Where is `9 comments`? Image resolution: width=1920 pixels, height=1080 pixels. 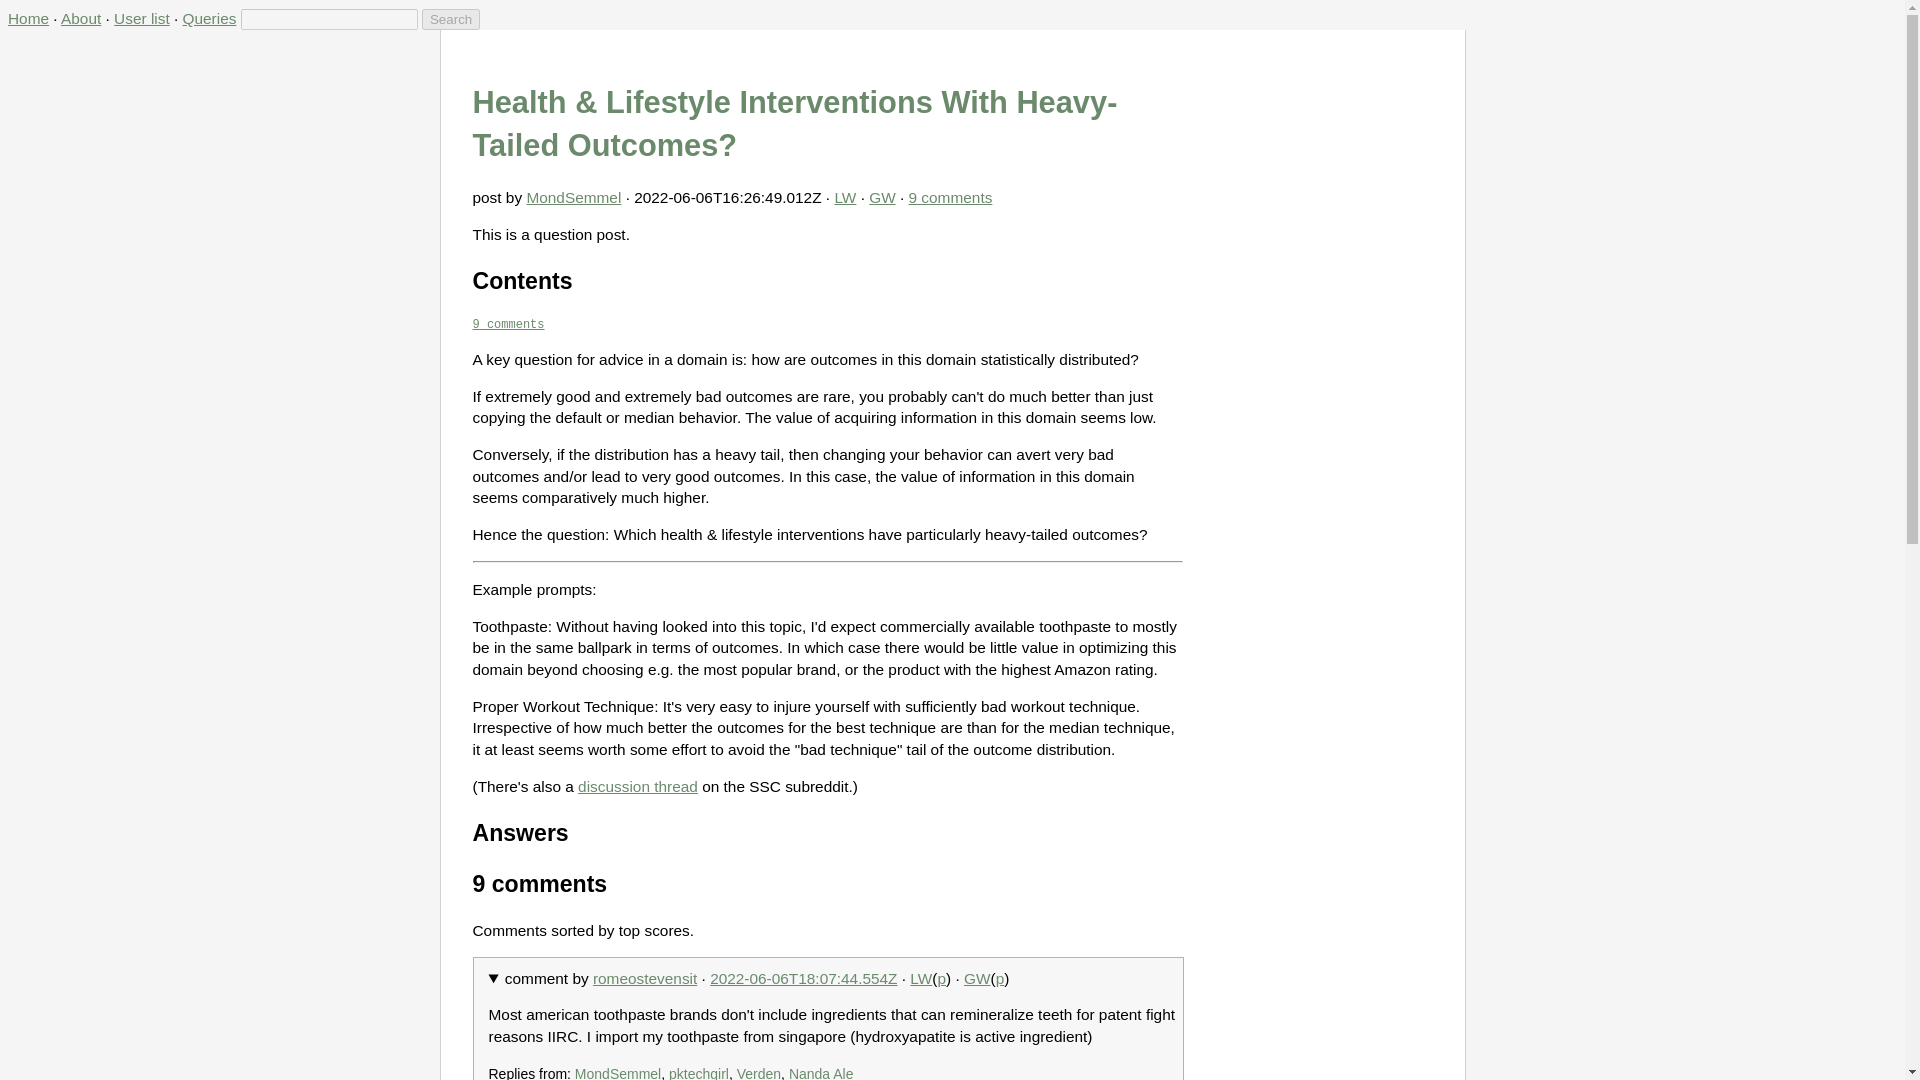
9 comments is located at coordinates (950, 198).